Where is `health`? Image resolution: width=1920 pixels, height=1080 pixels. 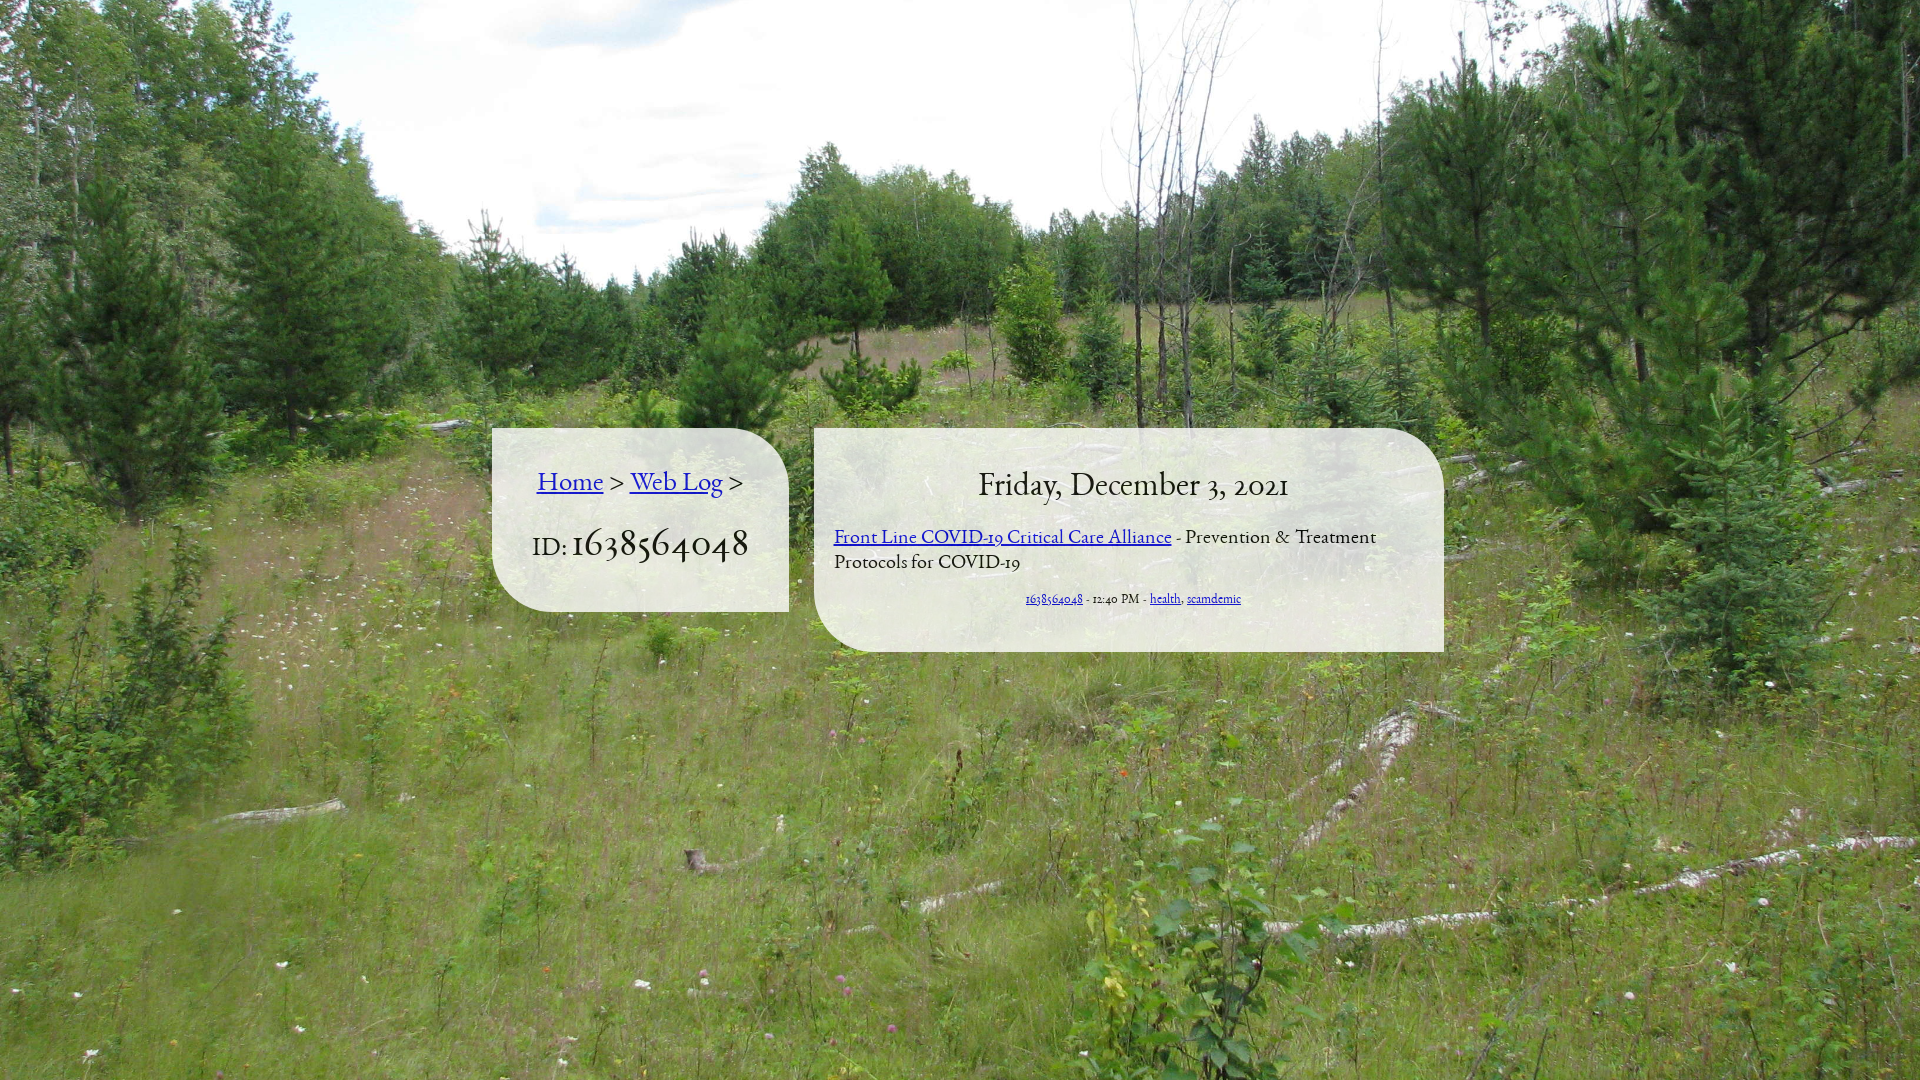 health is located at coordinates (1166, 600).